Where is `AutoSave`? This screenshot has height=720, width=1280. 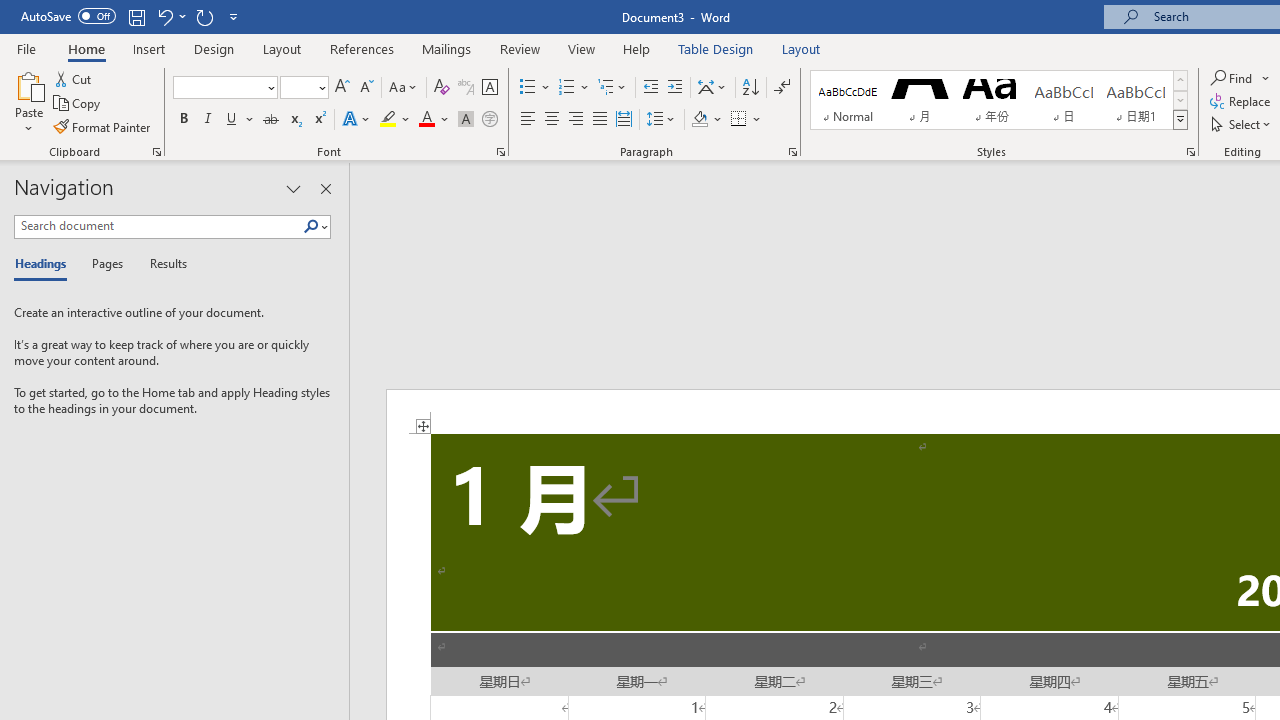 AutoSave is located at coordinates (68, 16).